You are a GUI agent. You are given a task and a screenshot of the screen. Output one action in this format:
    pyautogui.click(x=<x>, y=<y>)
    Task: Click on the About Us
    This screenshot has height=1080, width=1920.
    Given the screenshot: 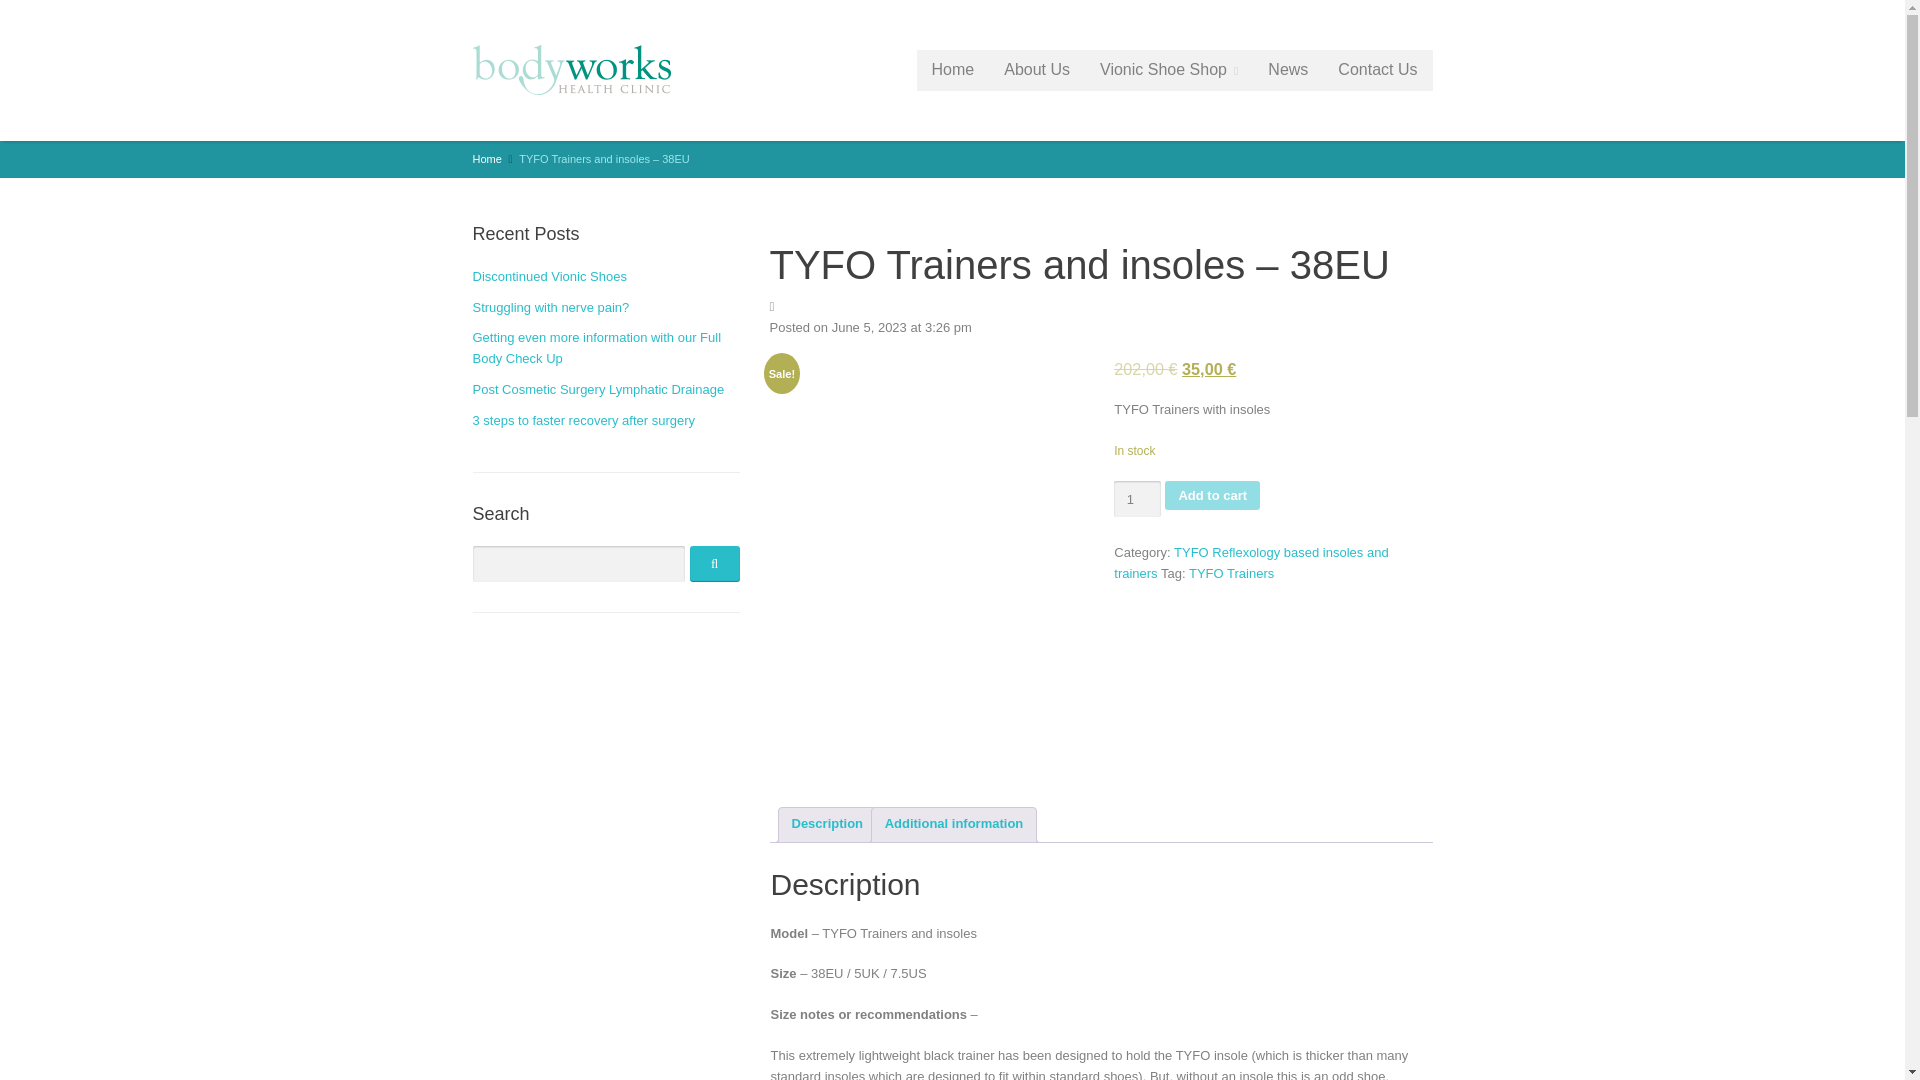 What is the action you would take?
    pyautogui.click(x=1036, y=70)
    